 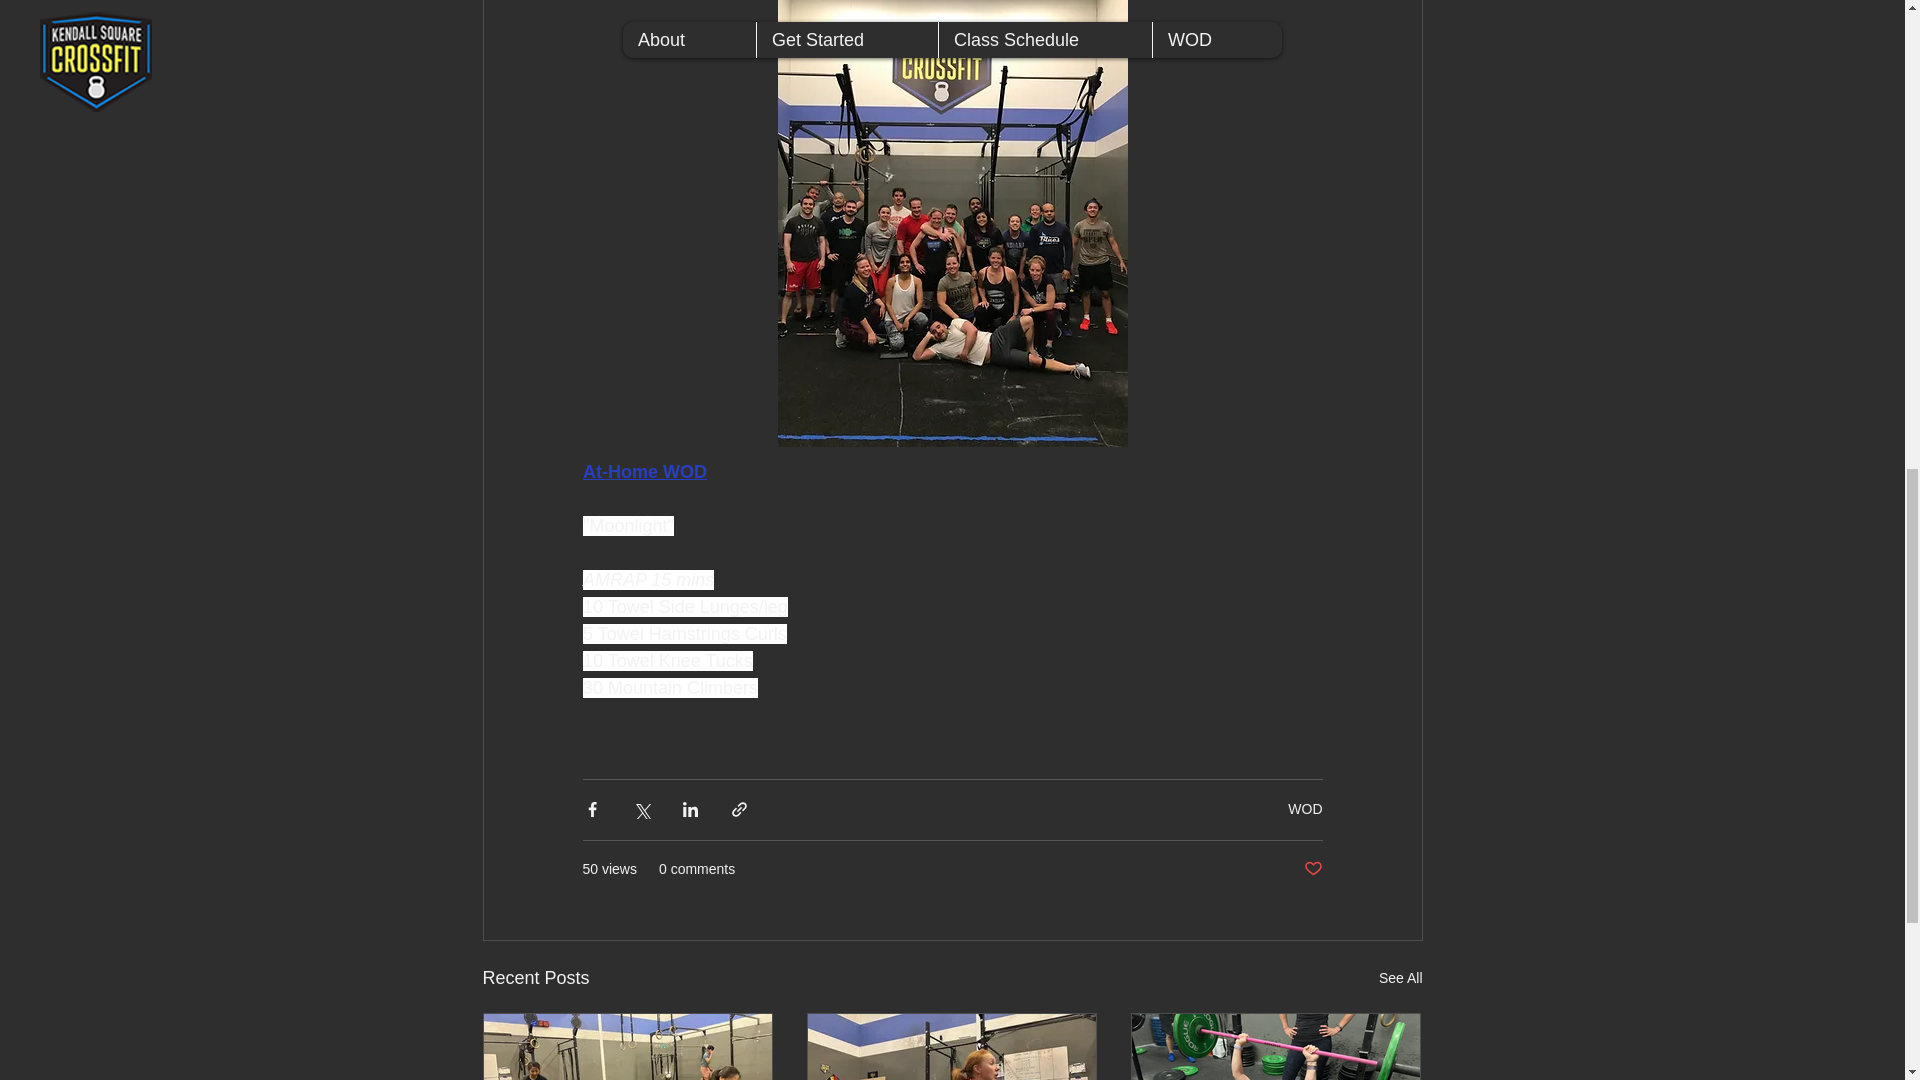 What do you see at coordinates (1400, 978) in the screenshot?
I see `See All` at bounding box center [1400, 978].